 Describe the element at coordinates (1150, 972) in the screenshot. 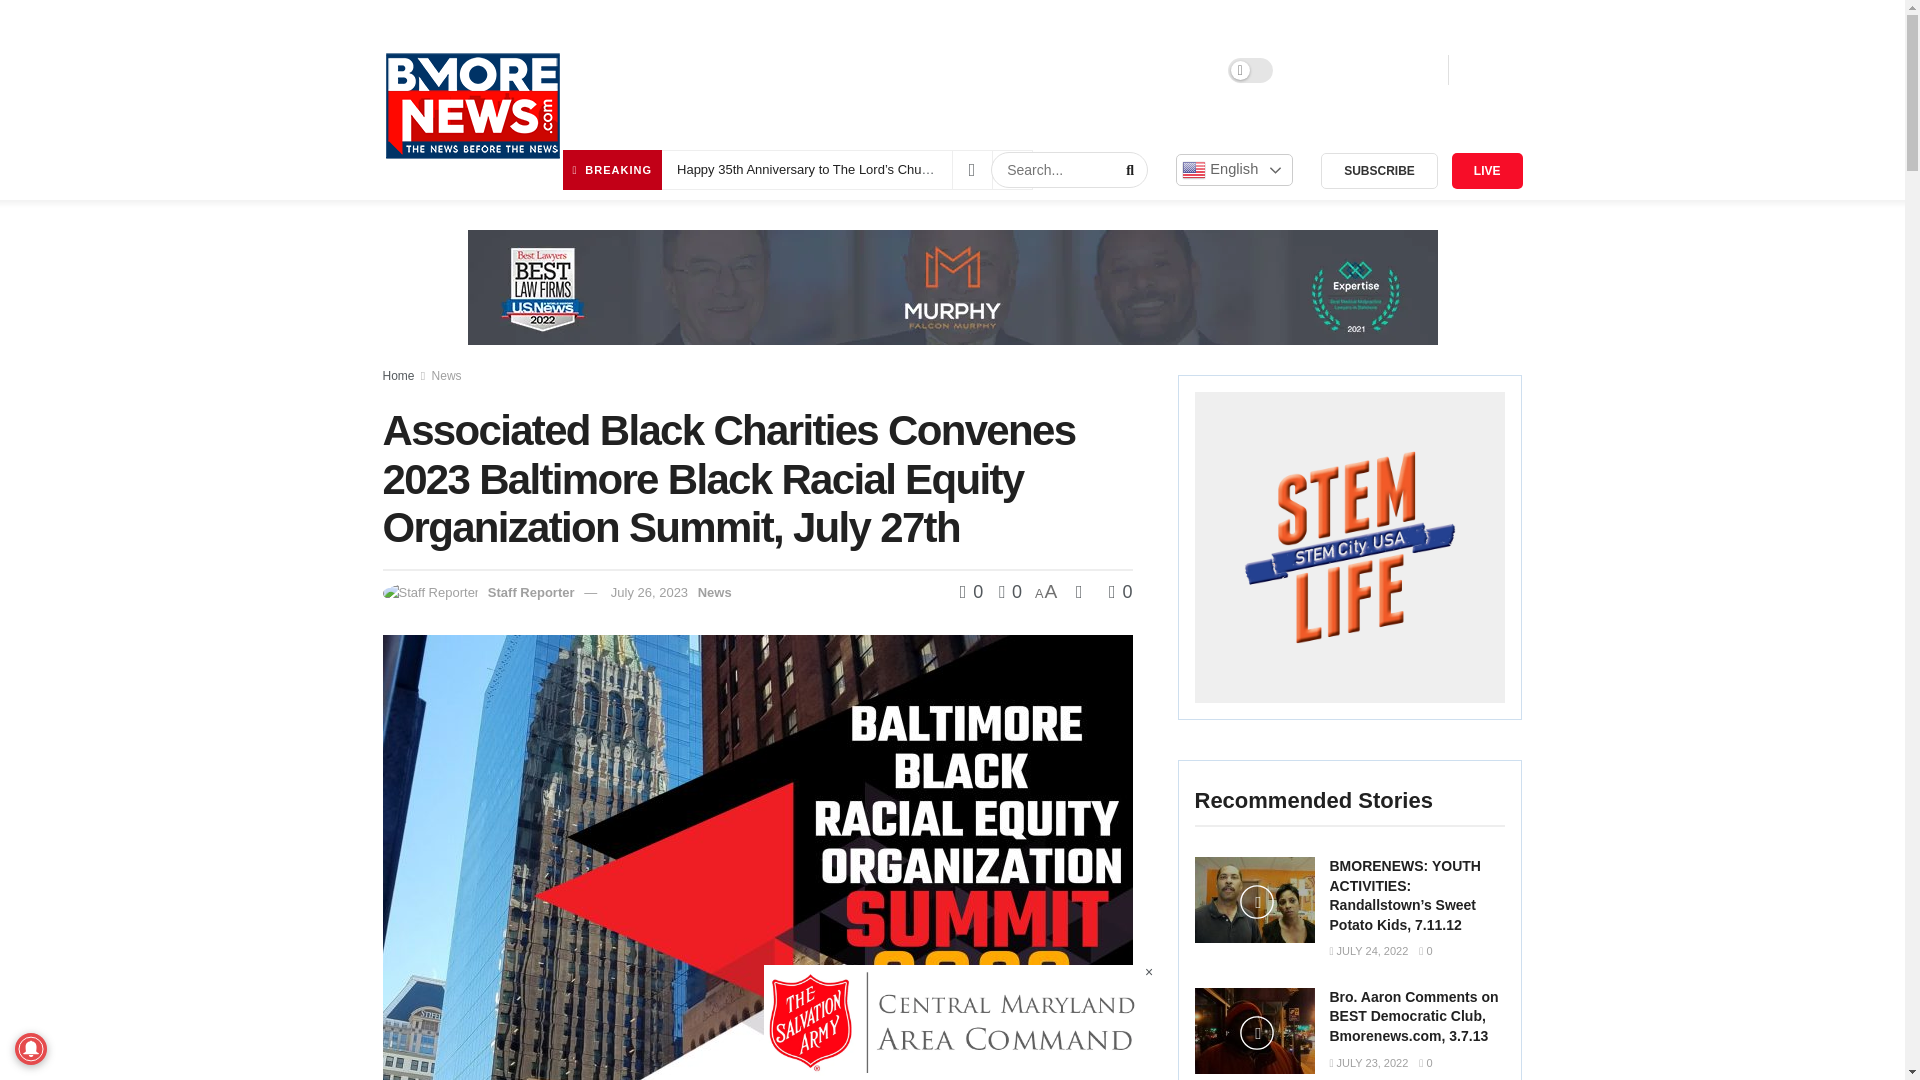

I see `close` at that location.